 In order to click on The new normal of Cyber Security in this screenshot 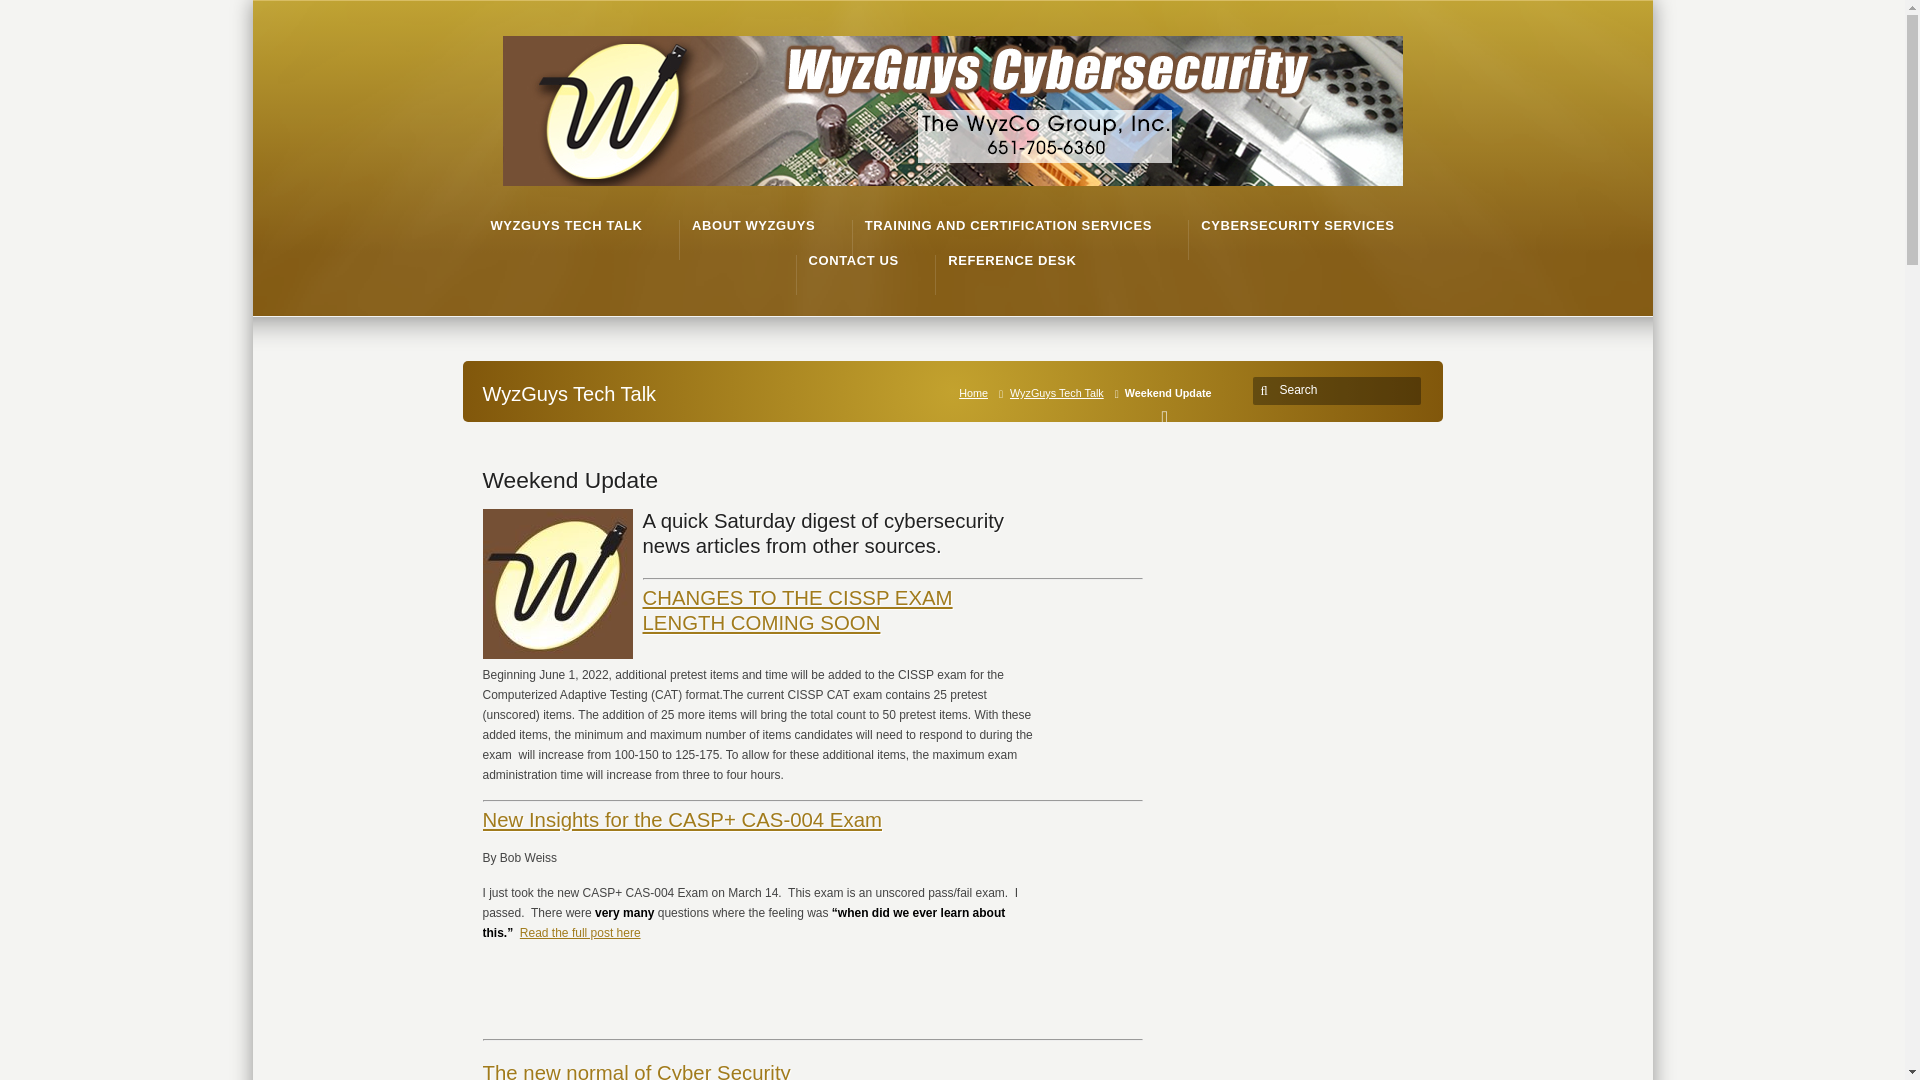, I will do `click(635, 1070)`.